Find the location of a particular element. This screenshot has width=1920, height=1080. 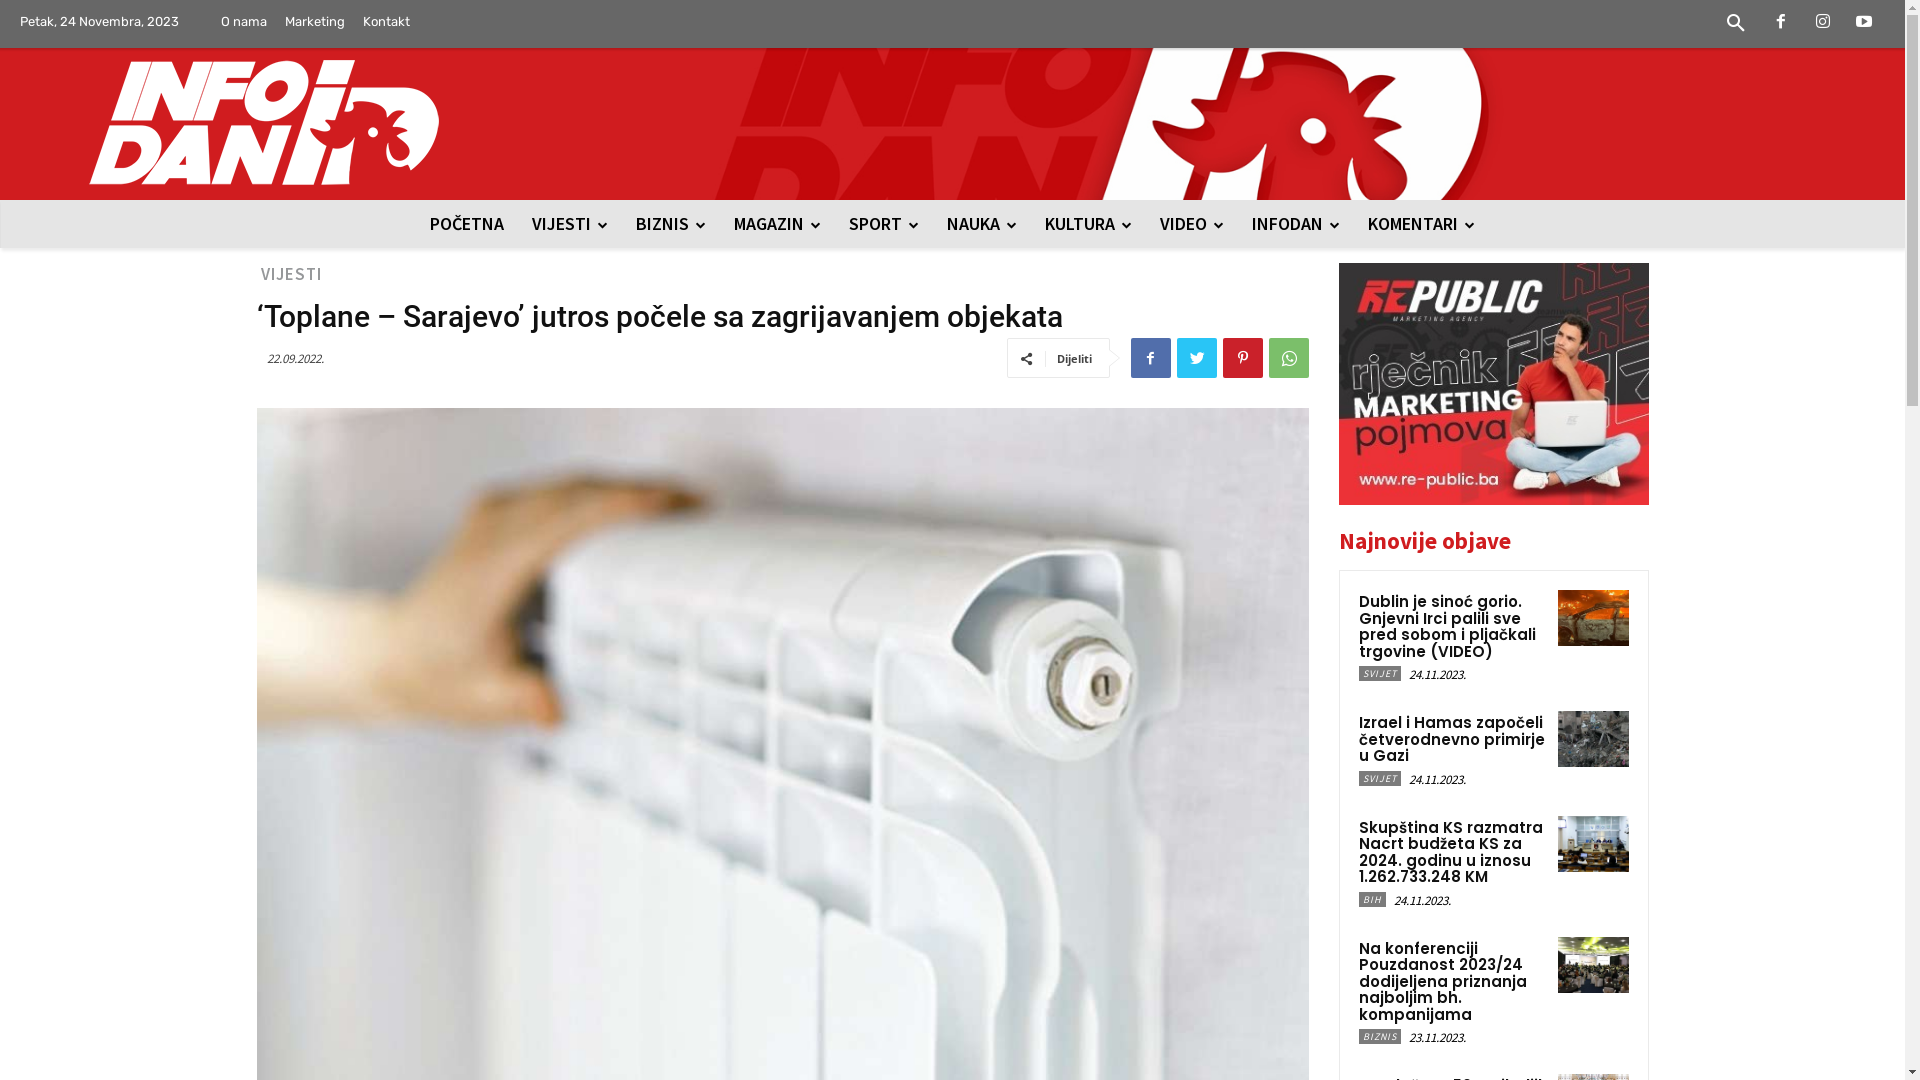

Instagram is located at coordinates (1823, 23).